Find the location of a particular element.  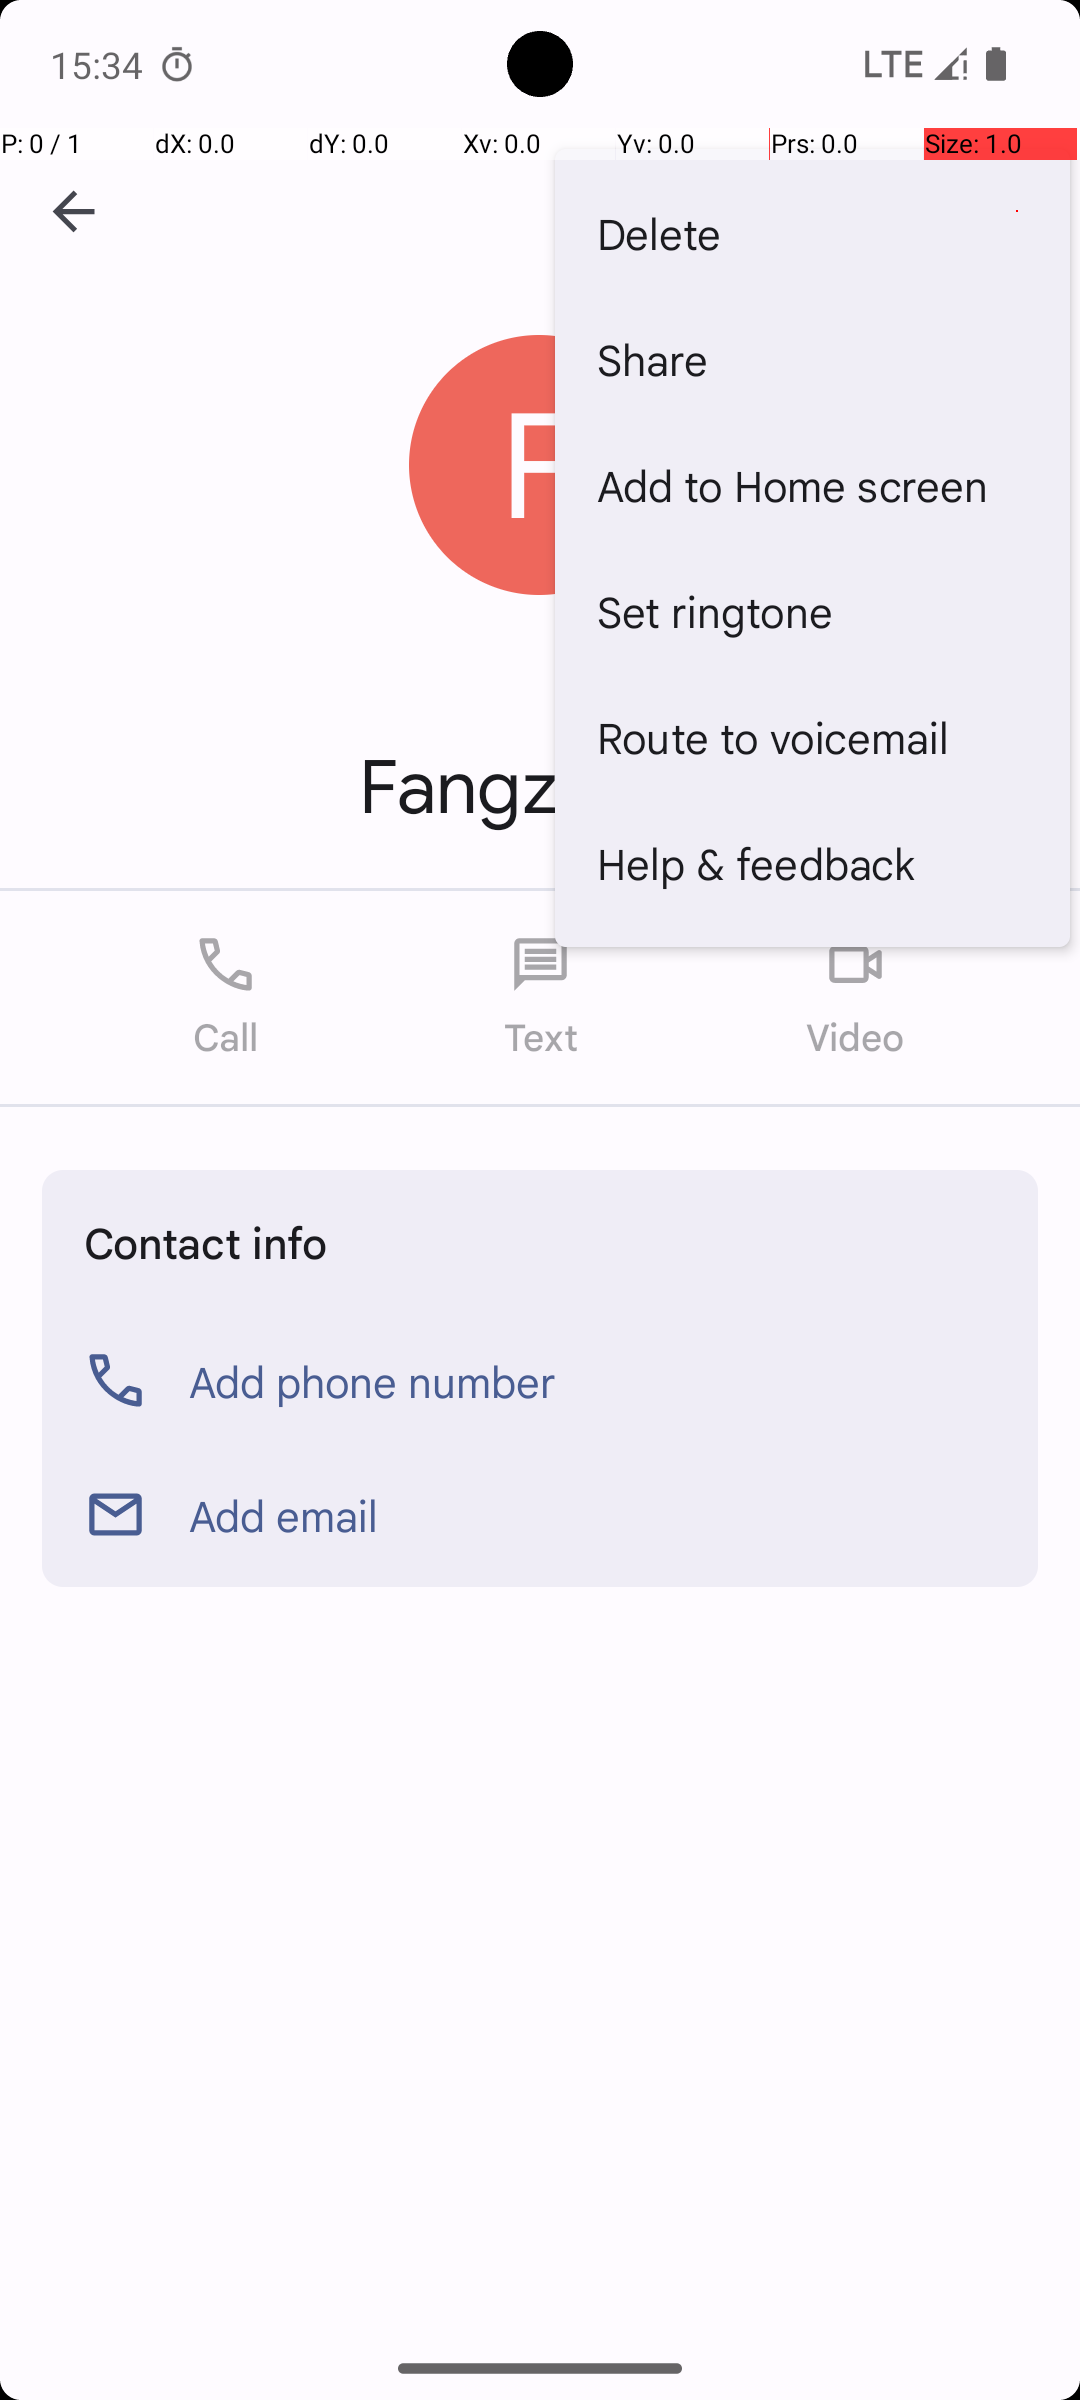

Route to voicemail is located at coordinates (812, 736).